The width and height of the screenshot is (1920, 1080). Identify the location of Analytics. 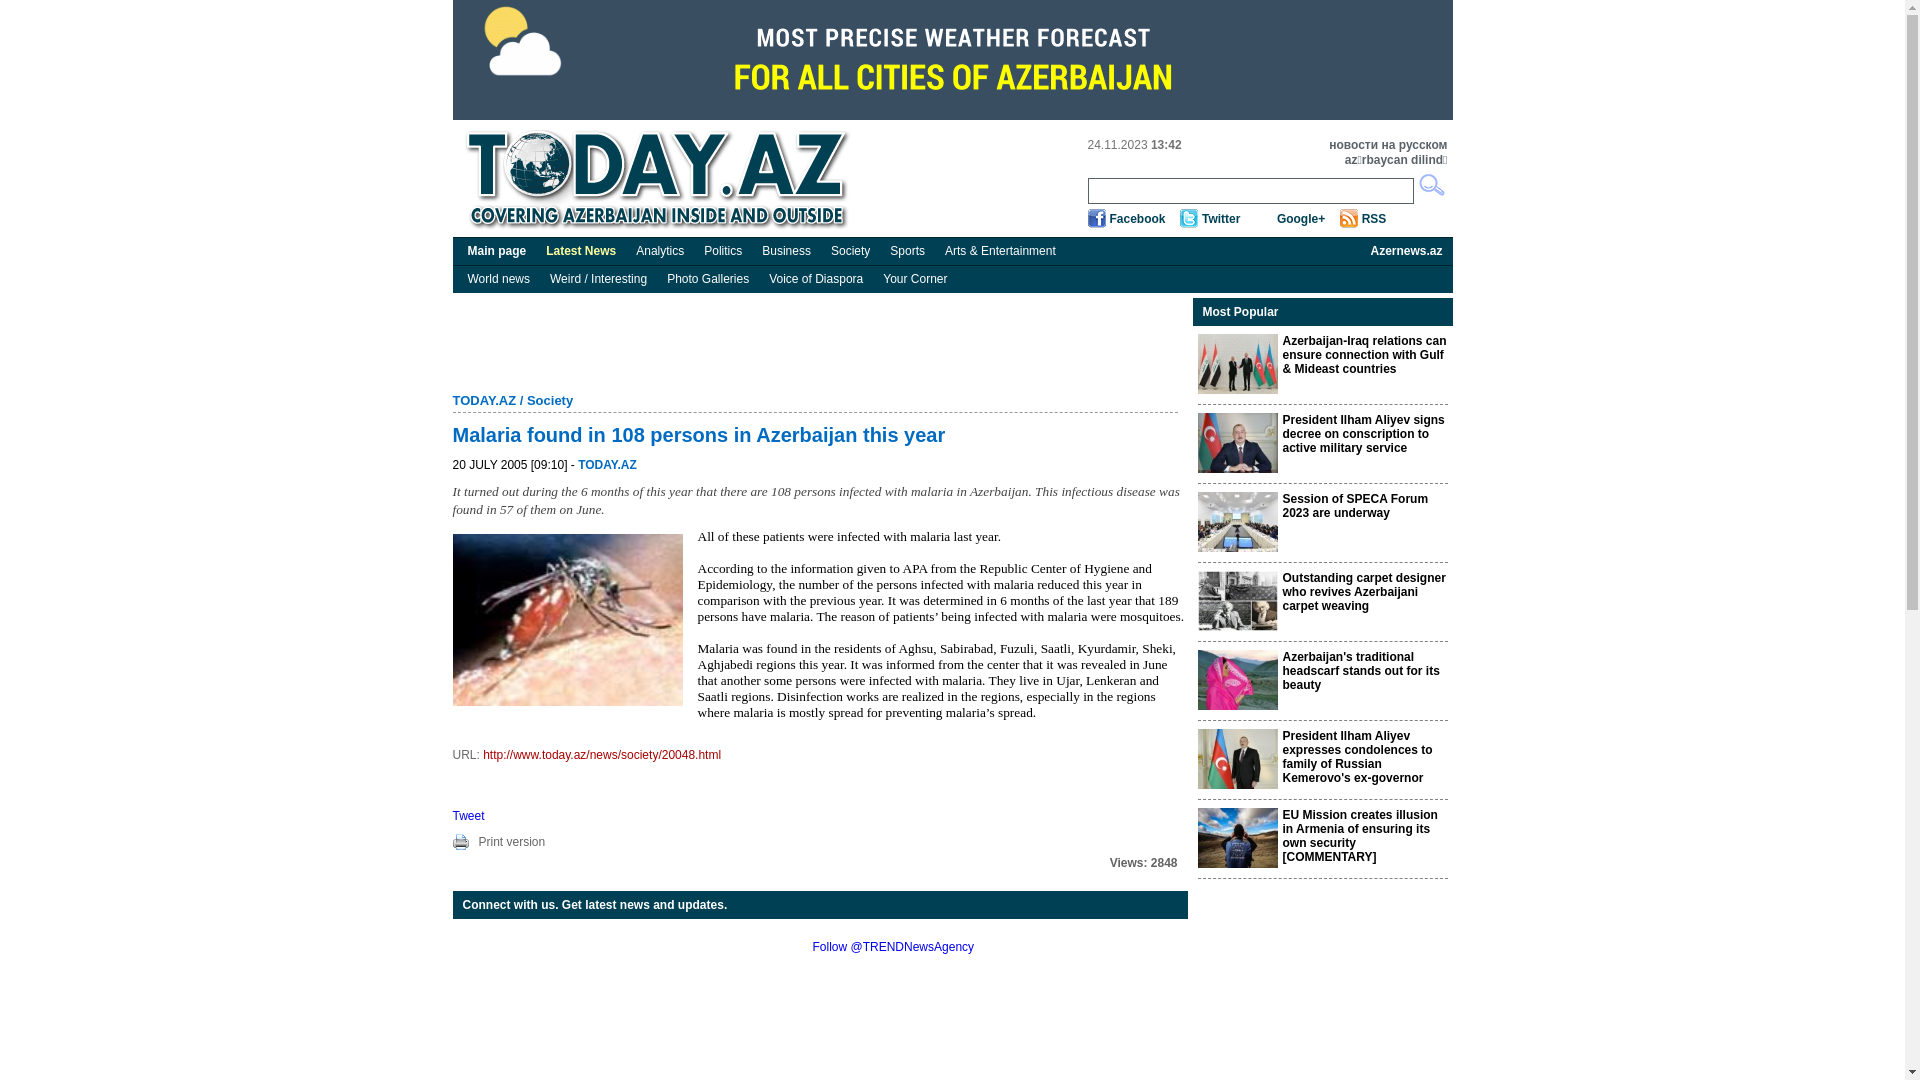
(660, 251).